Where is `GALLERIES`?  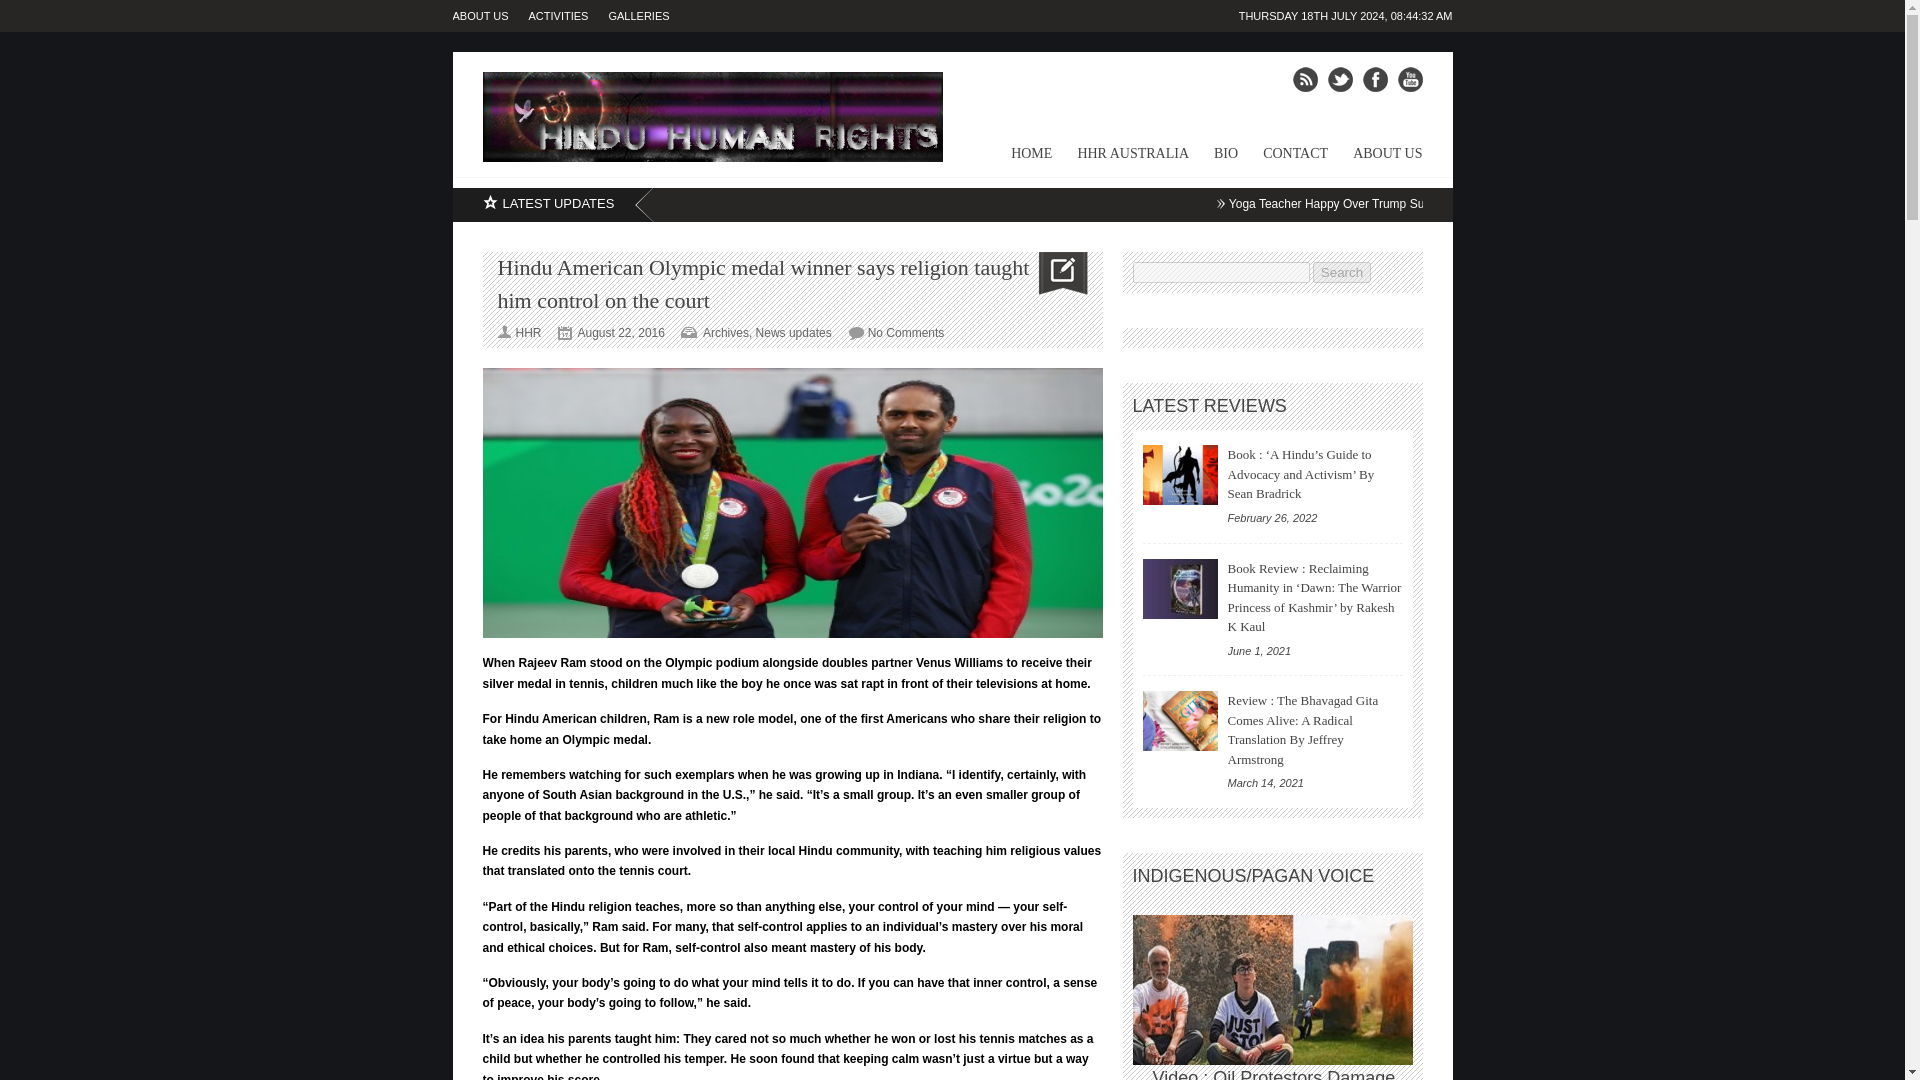 GALLERIES is located at coordinates (648, 16).